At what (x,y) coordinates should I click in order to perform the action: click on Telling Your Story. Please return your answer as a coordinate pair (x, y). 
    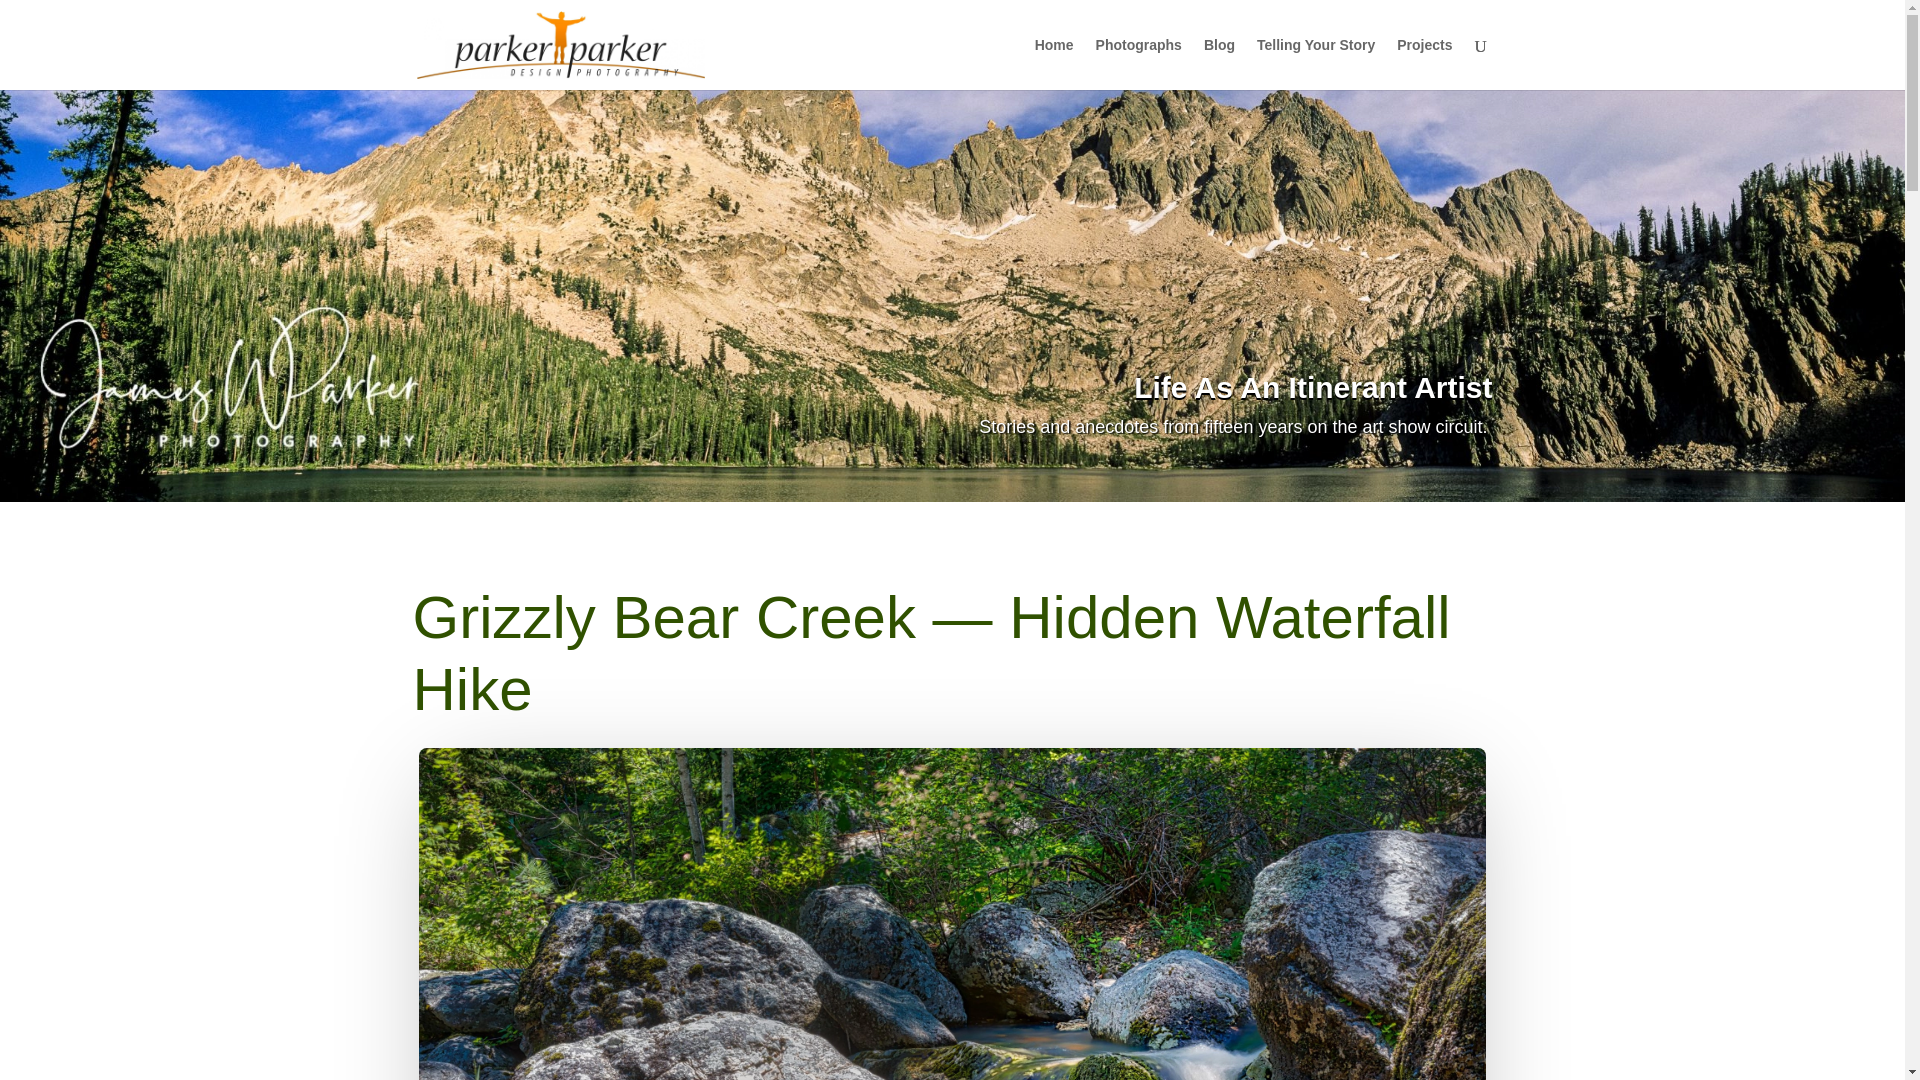
    Looking at the image, I should click on (1316, 63).